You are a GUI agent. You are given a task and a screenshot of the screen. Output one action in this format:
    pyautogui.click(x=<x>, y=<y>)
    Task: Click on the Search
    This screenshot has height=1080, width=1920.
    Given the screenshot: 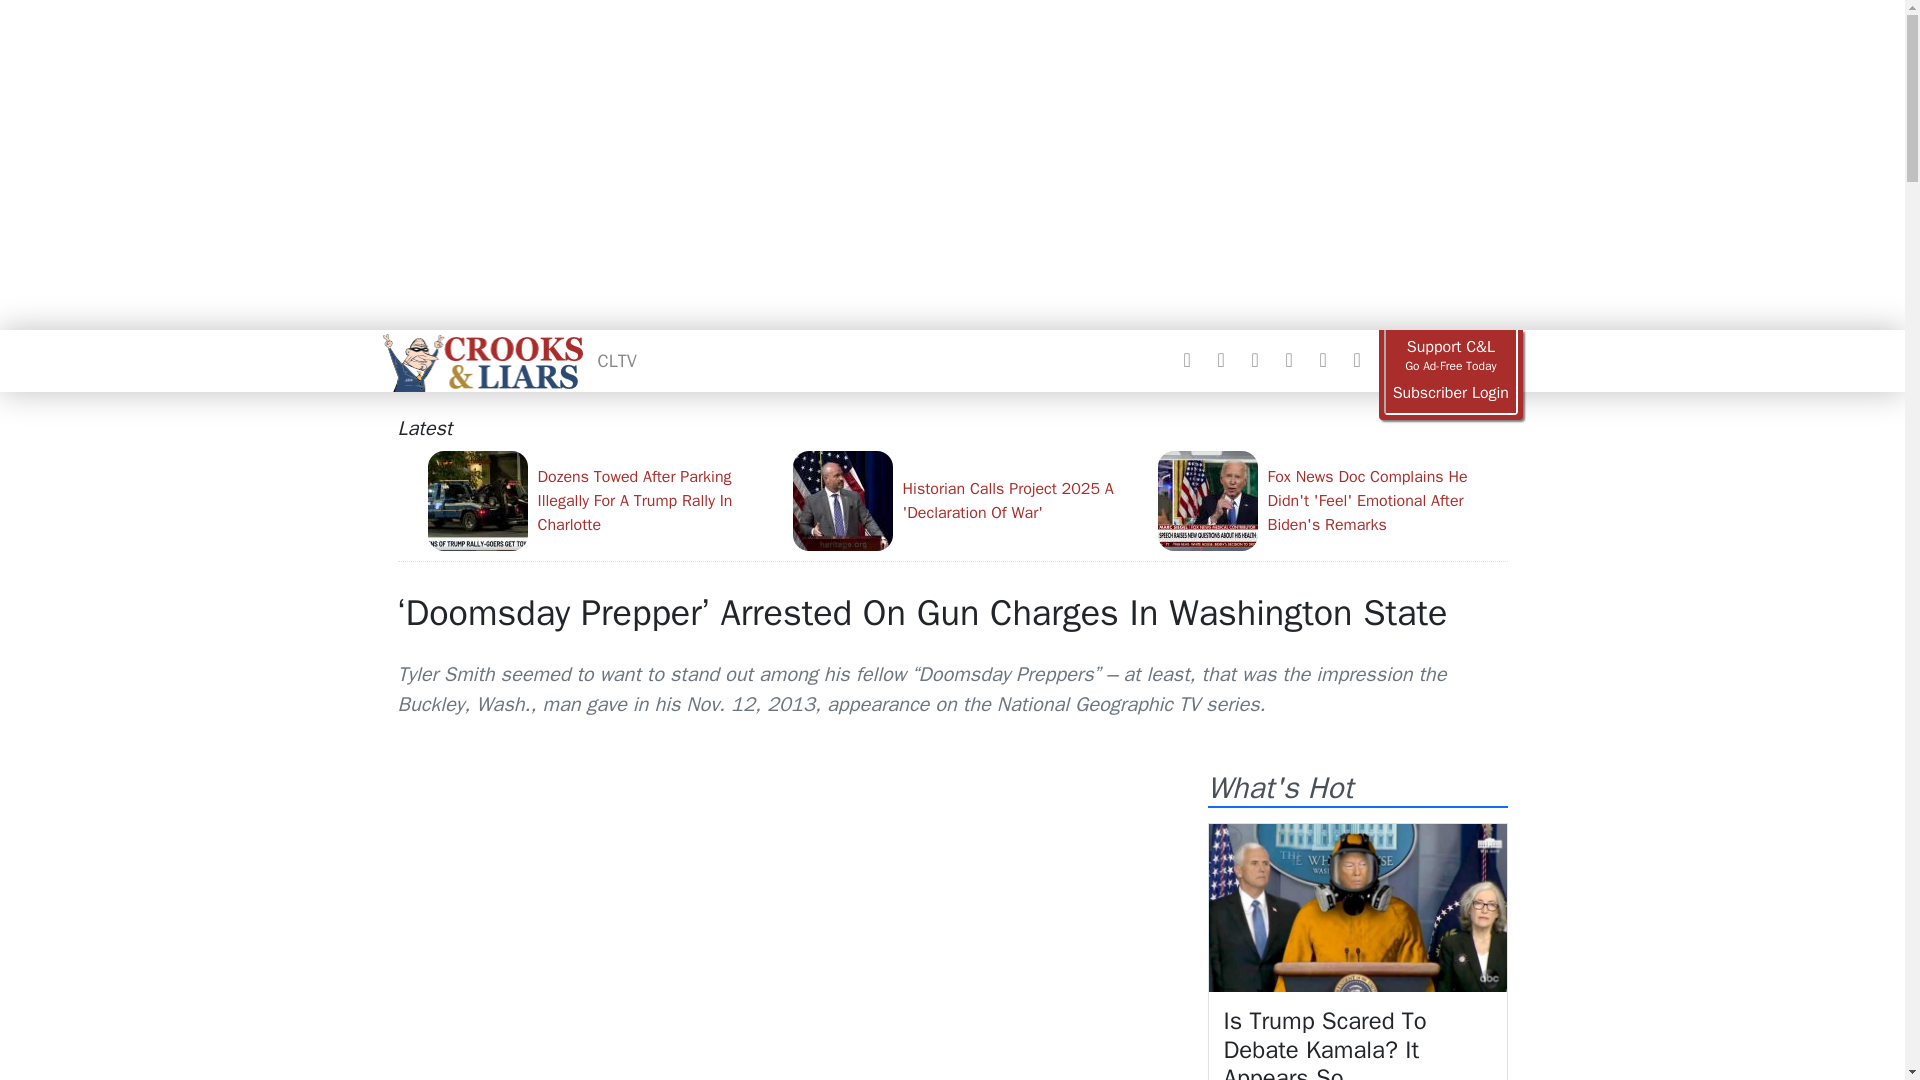 What is the action you would take?
    pyautogui.click(x=1356, y=360)
    